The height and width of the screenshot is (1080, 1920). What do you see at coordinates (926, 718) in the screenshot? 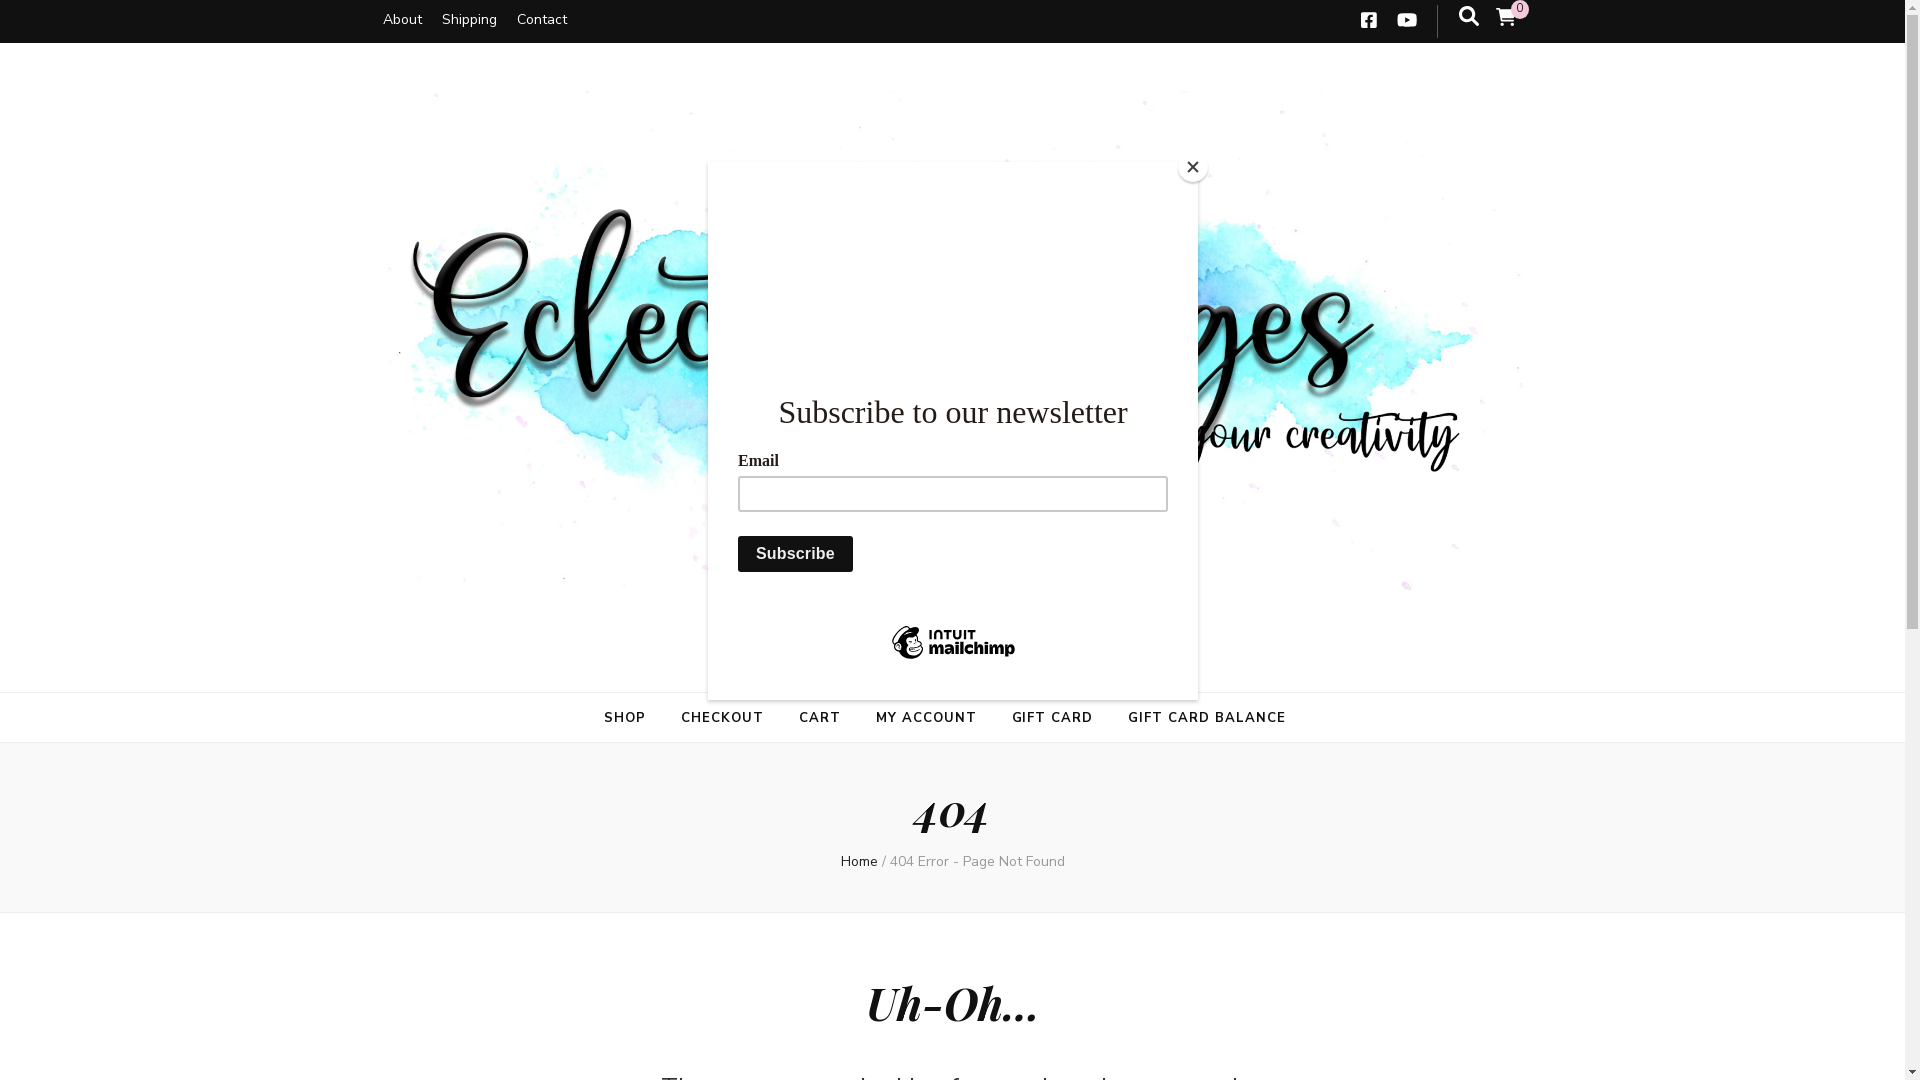
I see `MY ACCOUNT` at bounding box center [926, 718].